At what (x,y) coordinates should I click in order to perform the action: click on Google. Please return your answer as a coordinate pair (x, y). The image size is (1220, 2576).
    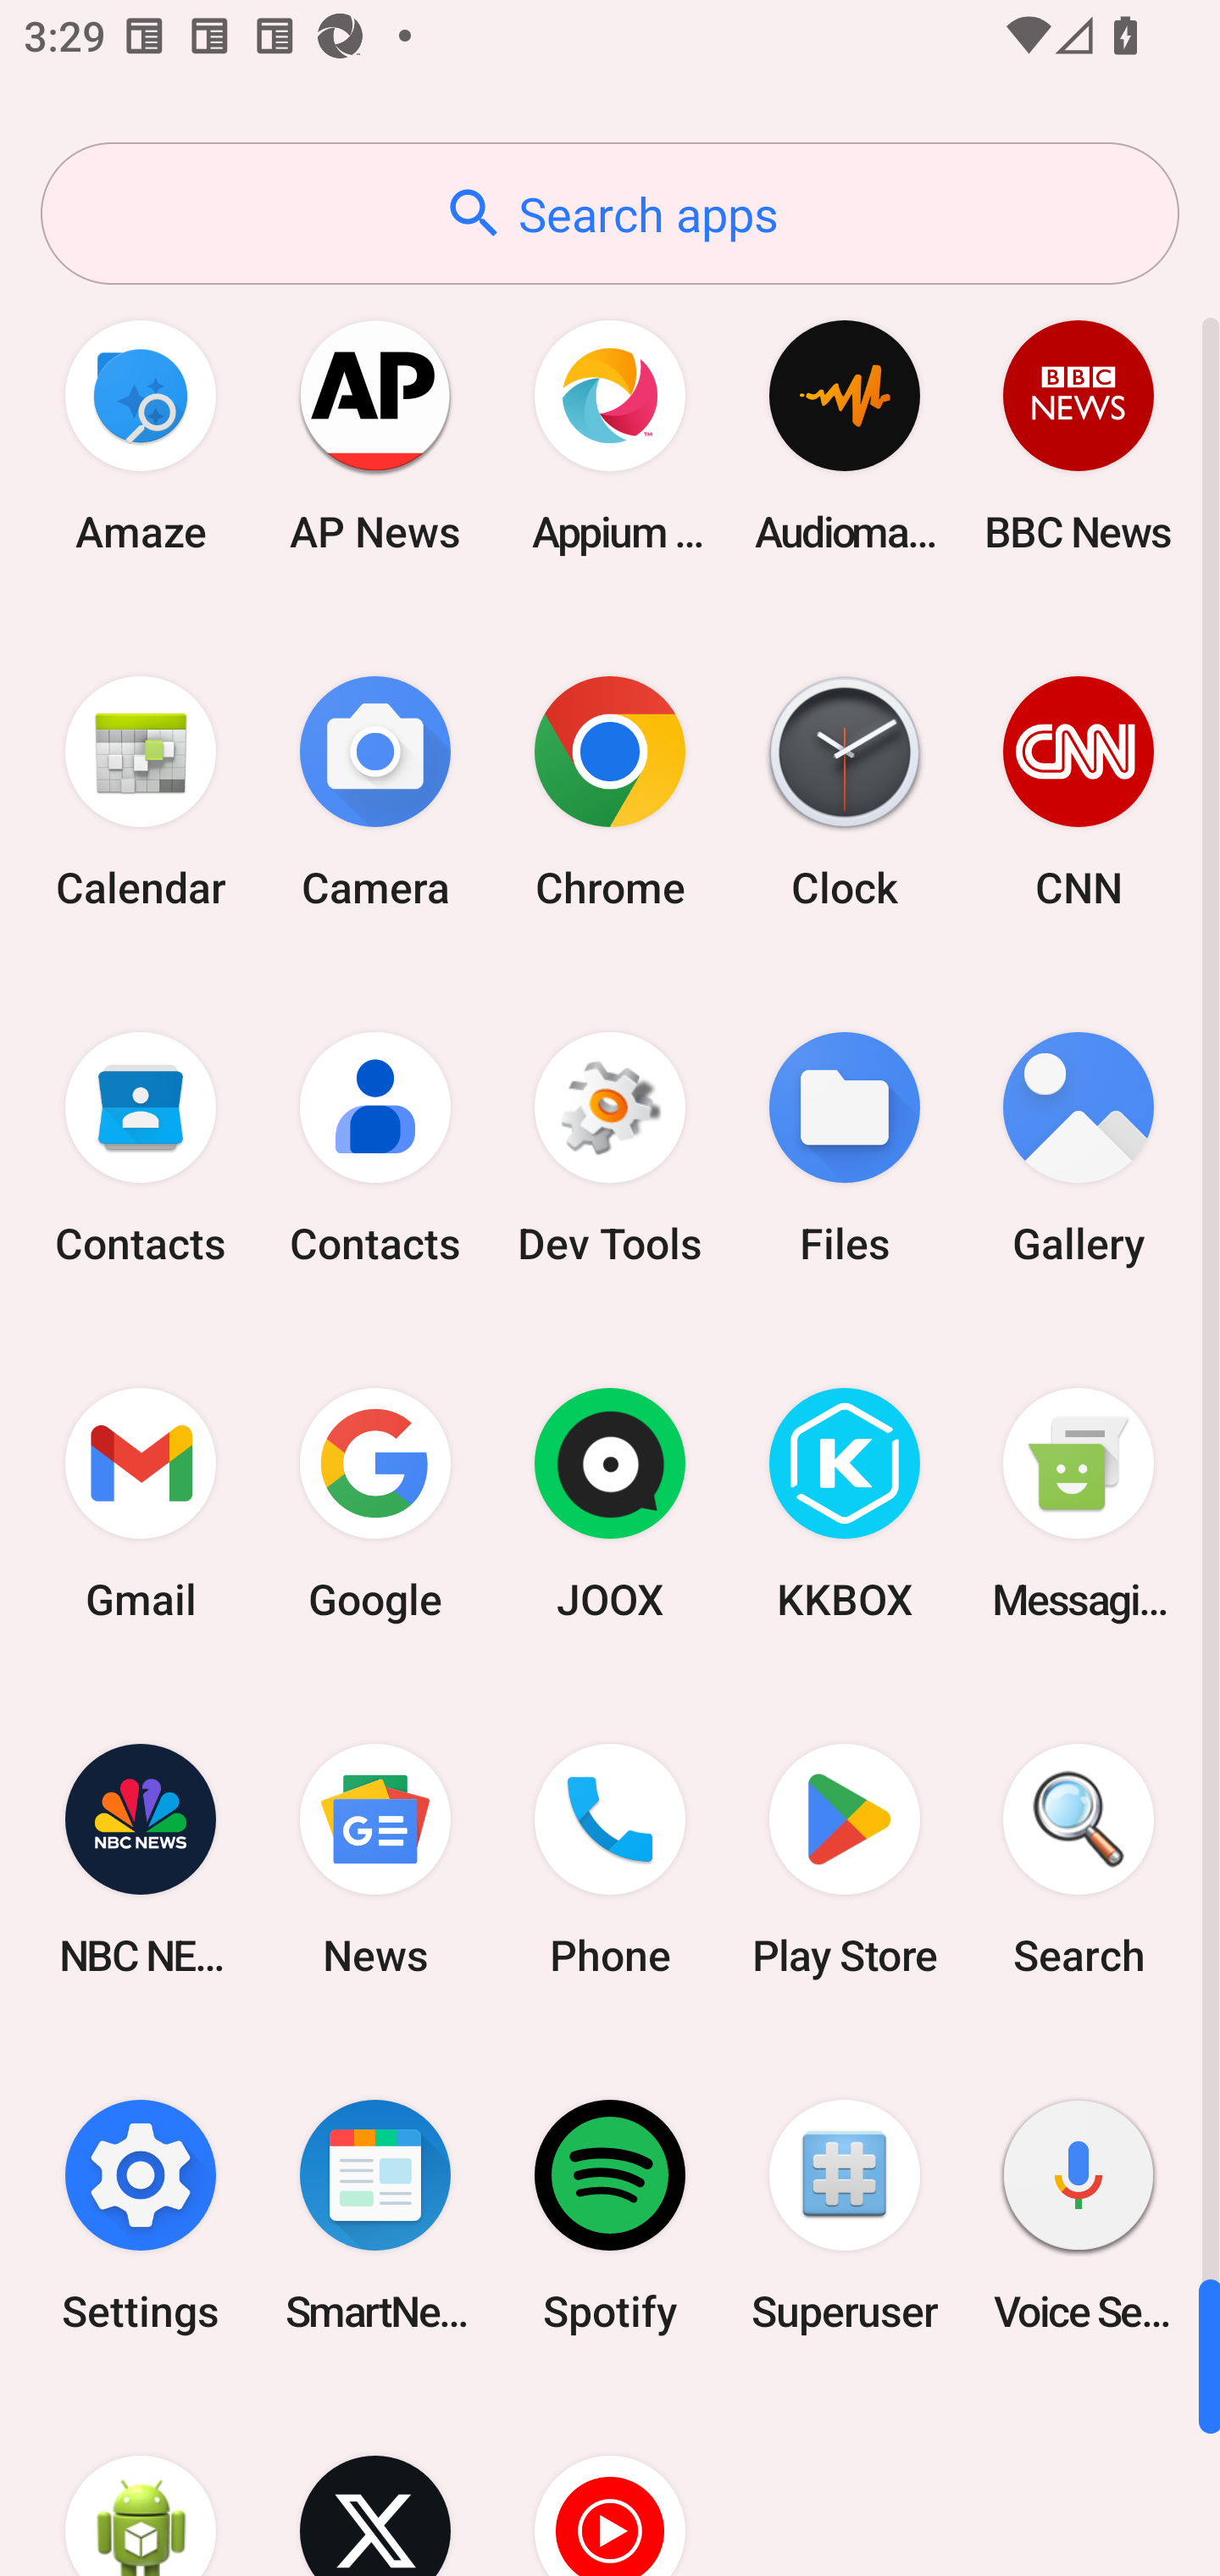
    Looking at the image, I should click on (375, 1504).